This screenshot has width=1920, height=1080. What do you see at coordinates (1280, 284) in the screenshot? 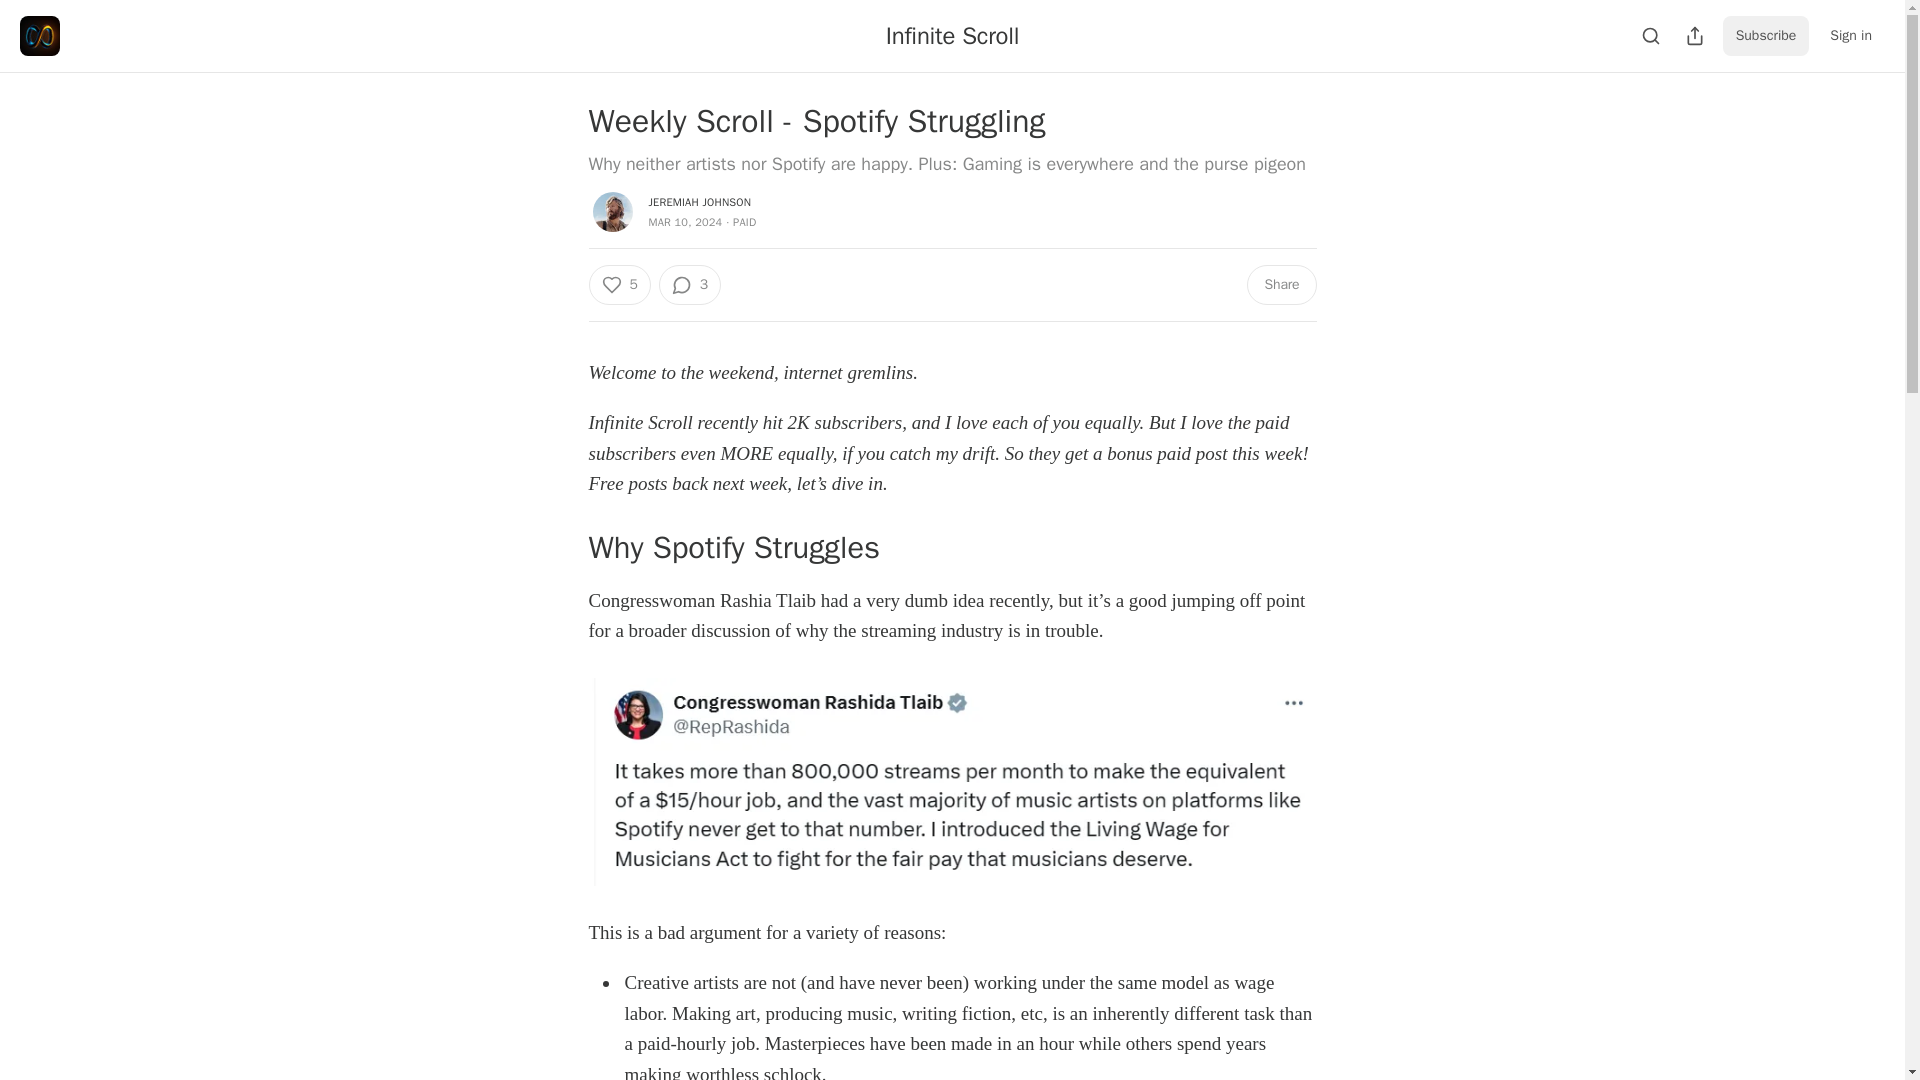
I see `Share` at bounding box center [1280, 284].